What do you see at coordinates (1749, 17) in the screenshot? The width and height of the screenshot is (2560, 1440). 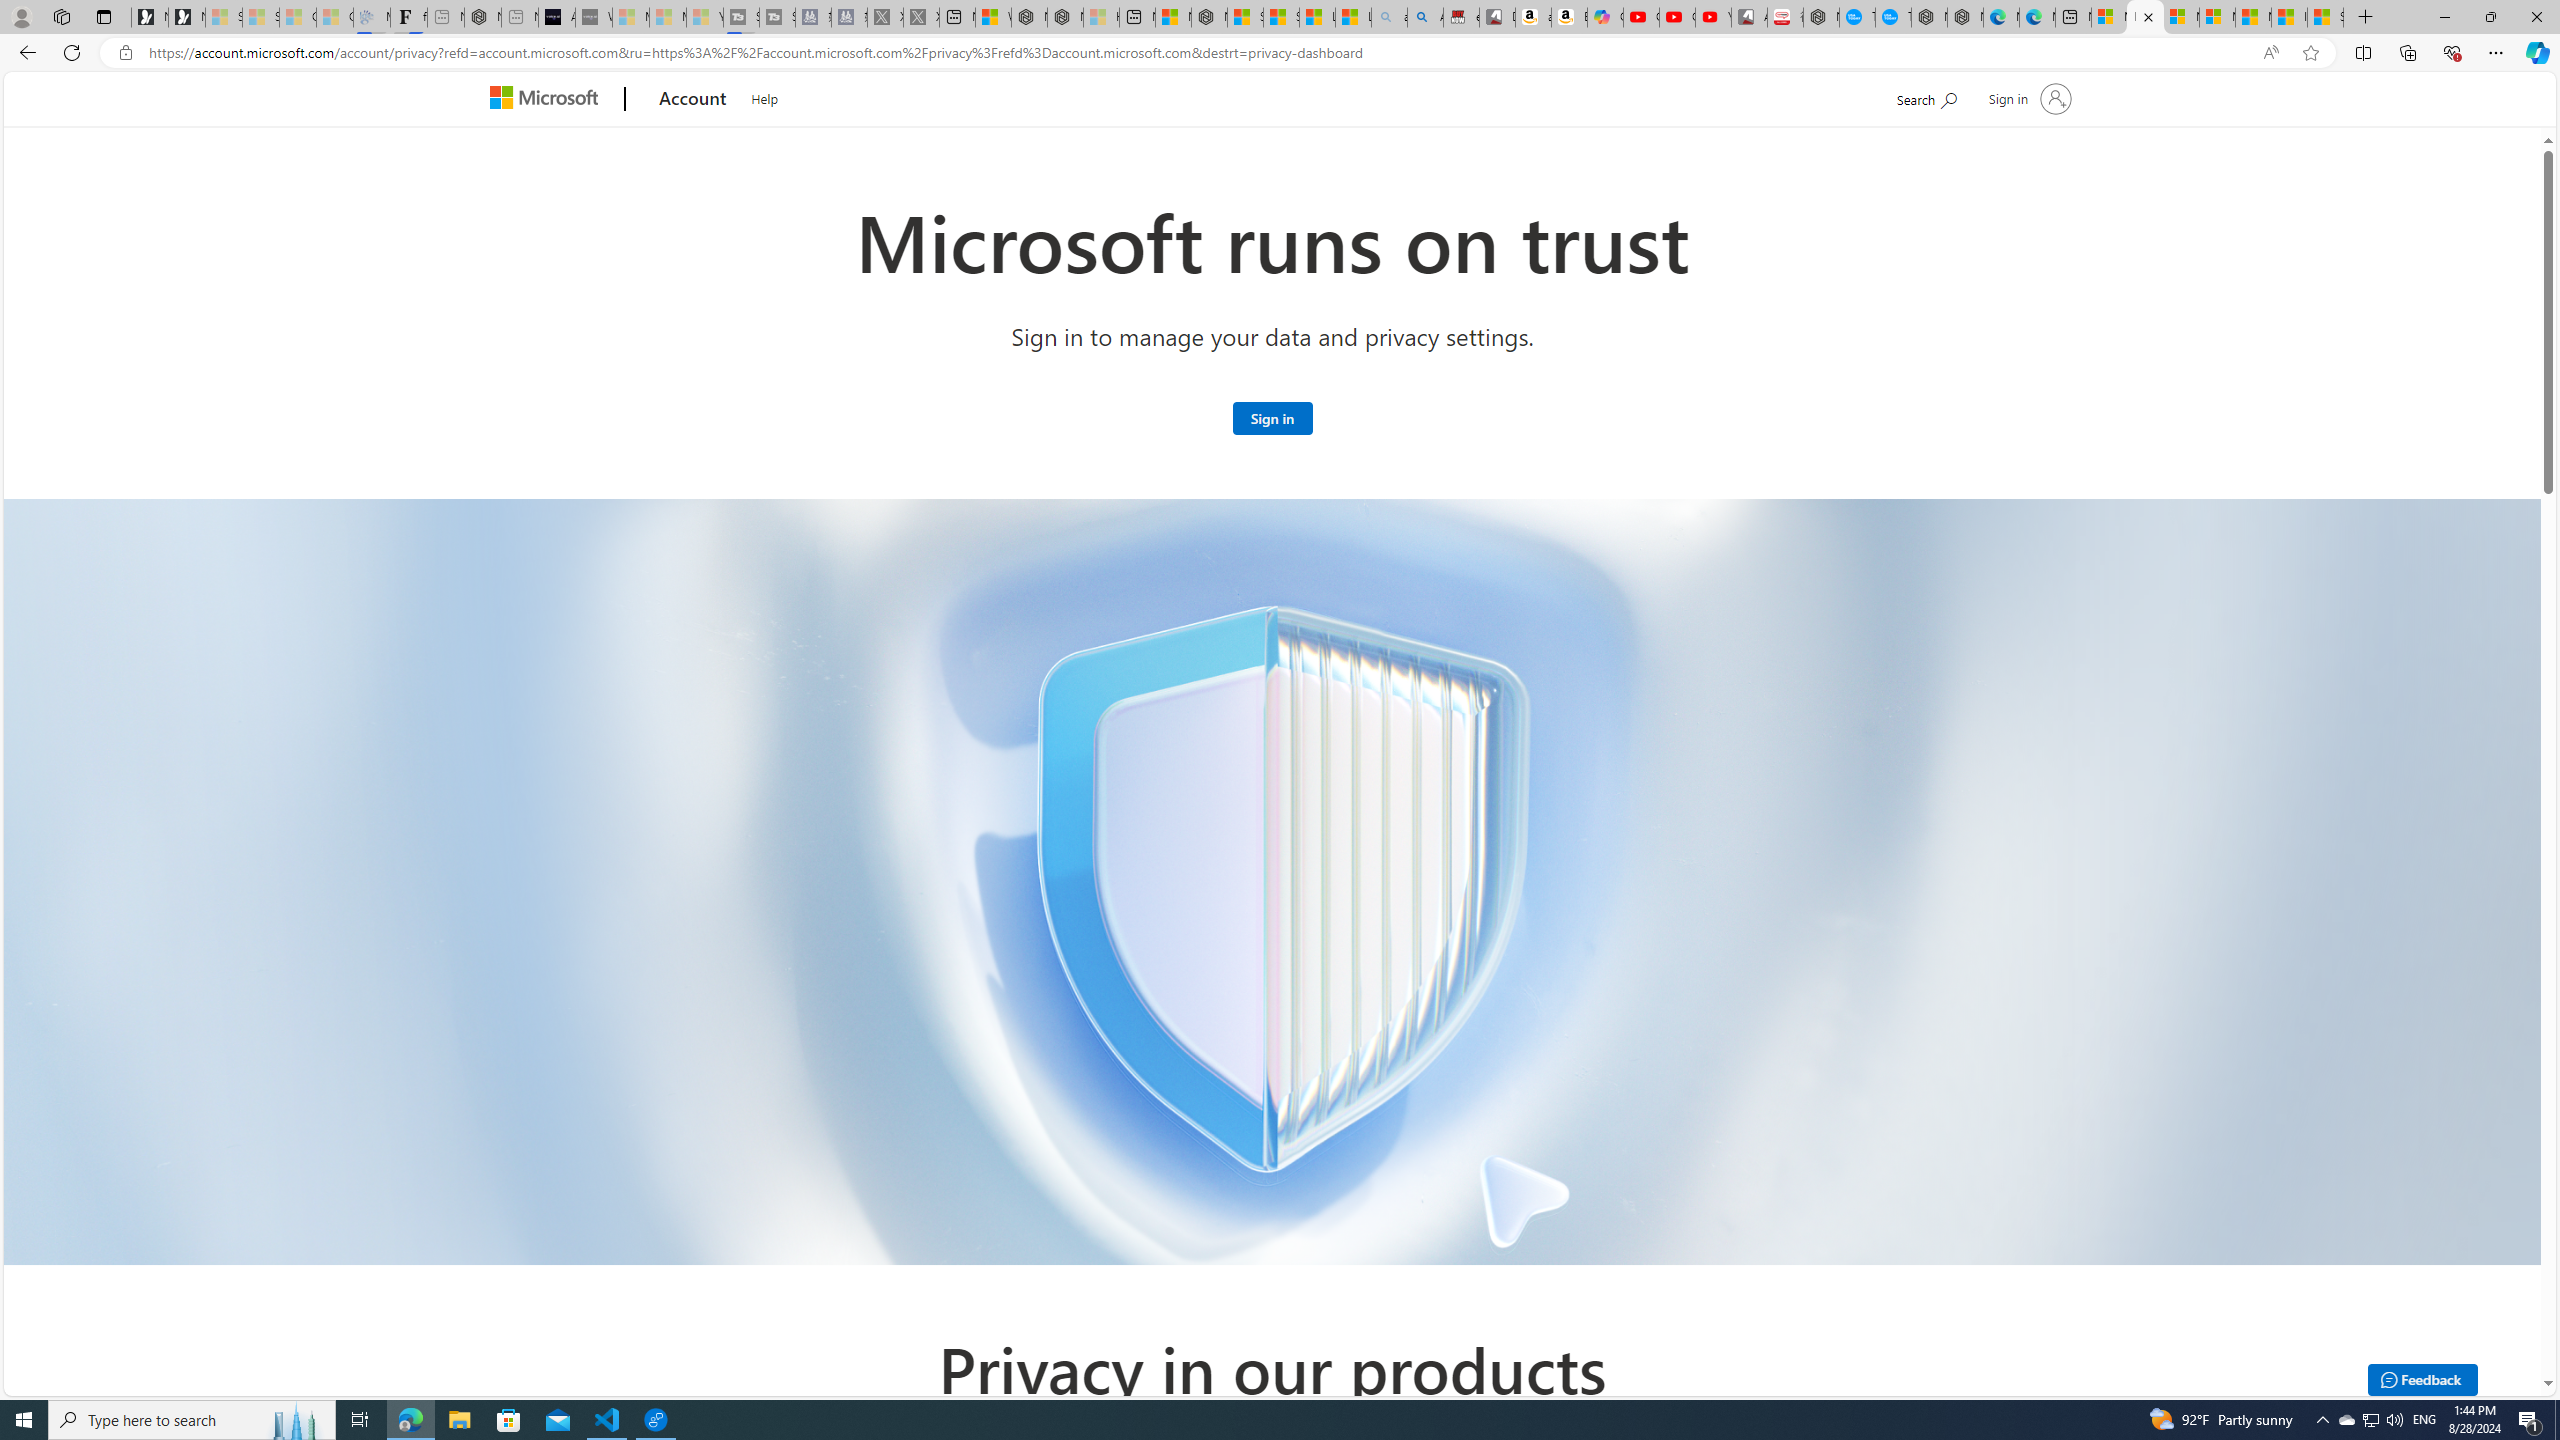 I see `All Cubot phones` at bounding box center [1749, 17].